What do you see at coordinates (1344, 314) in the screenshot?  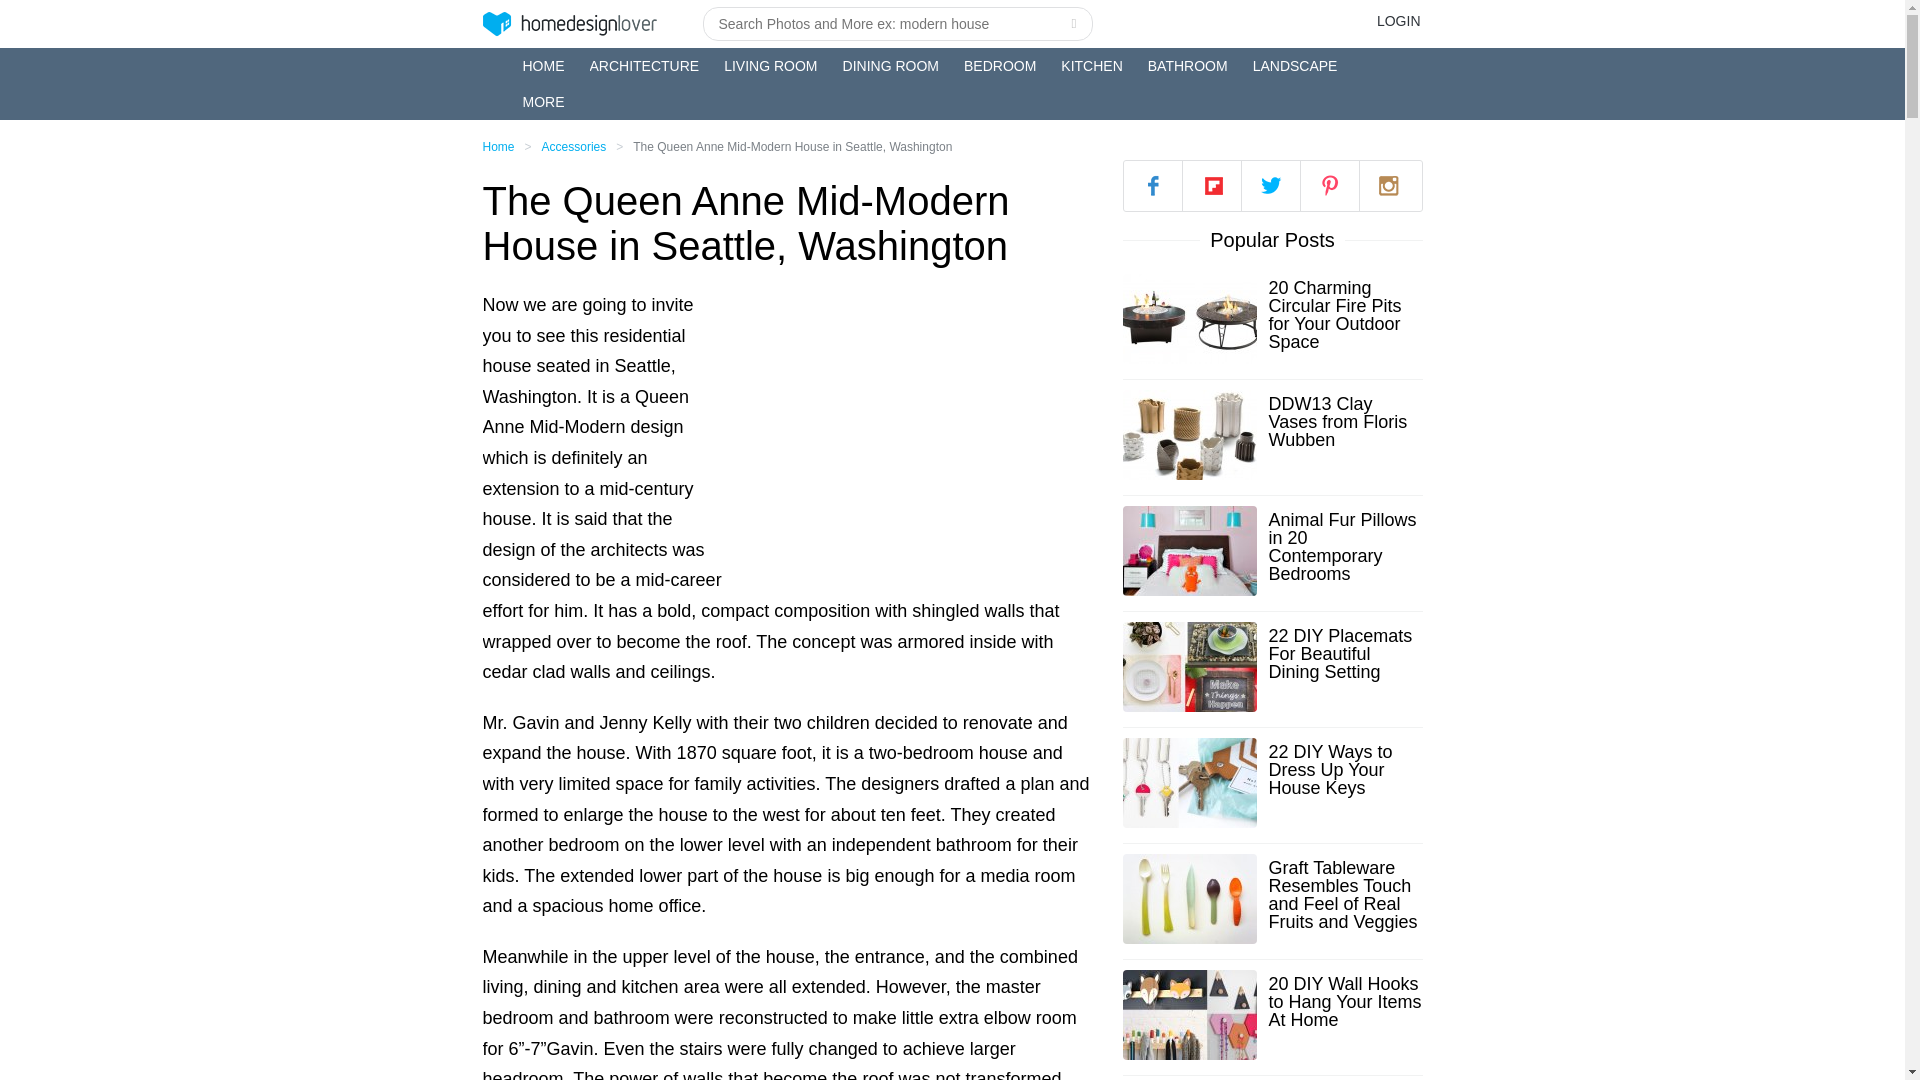 I see `20 Charming Circular Fire Pits for Your Outdoor Space` at bounding box center [1344, 314].